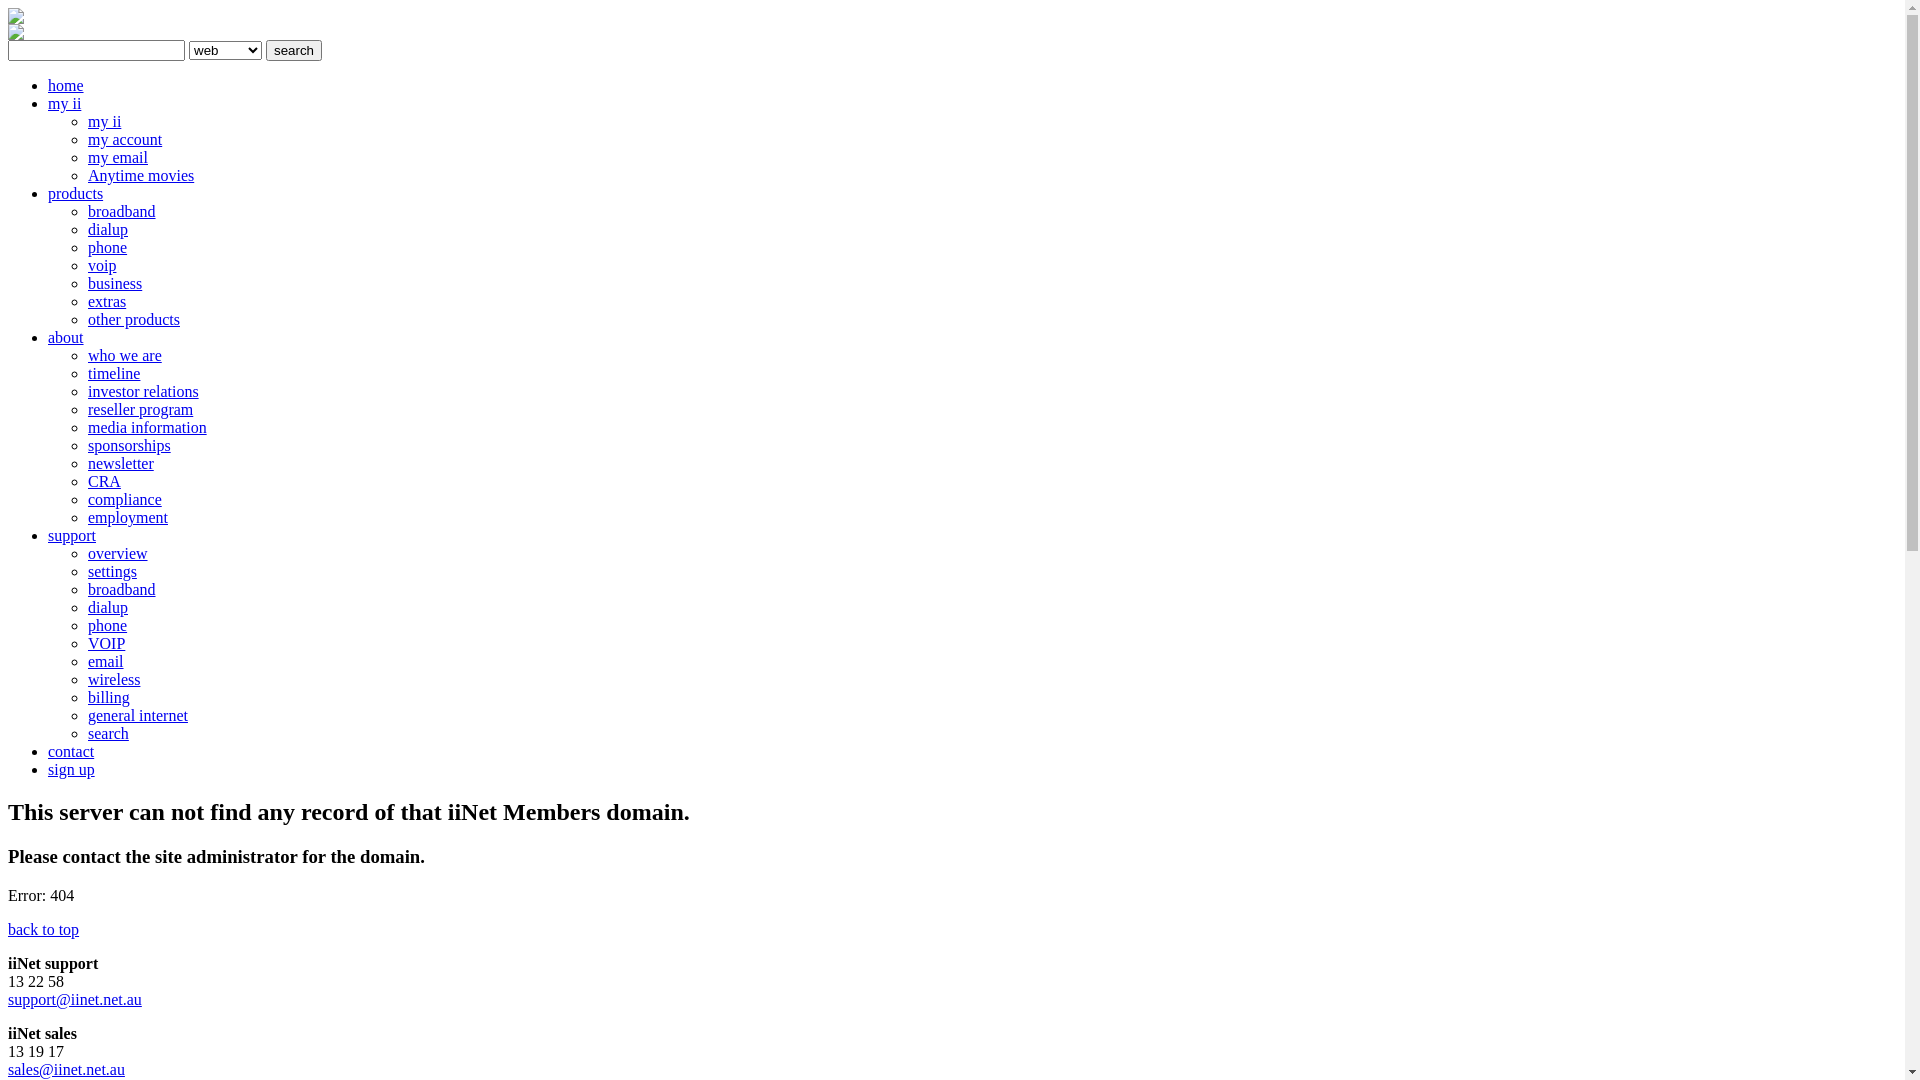 Image resolution: width=1920 pixels, height=1080 pixels. Describe the element at coordinates (138, 716) in the screenshot. I see `general internet` at that location.